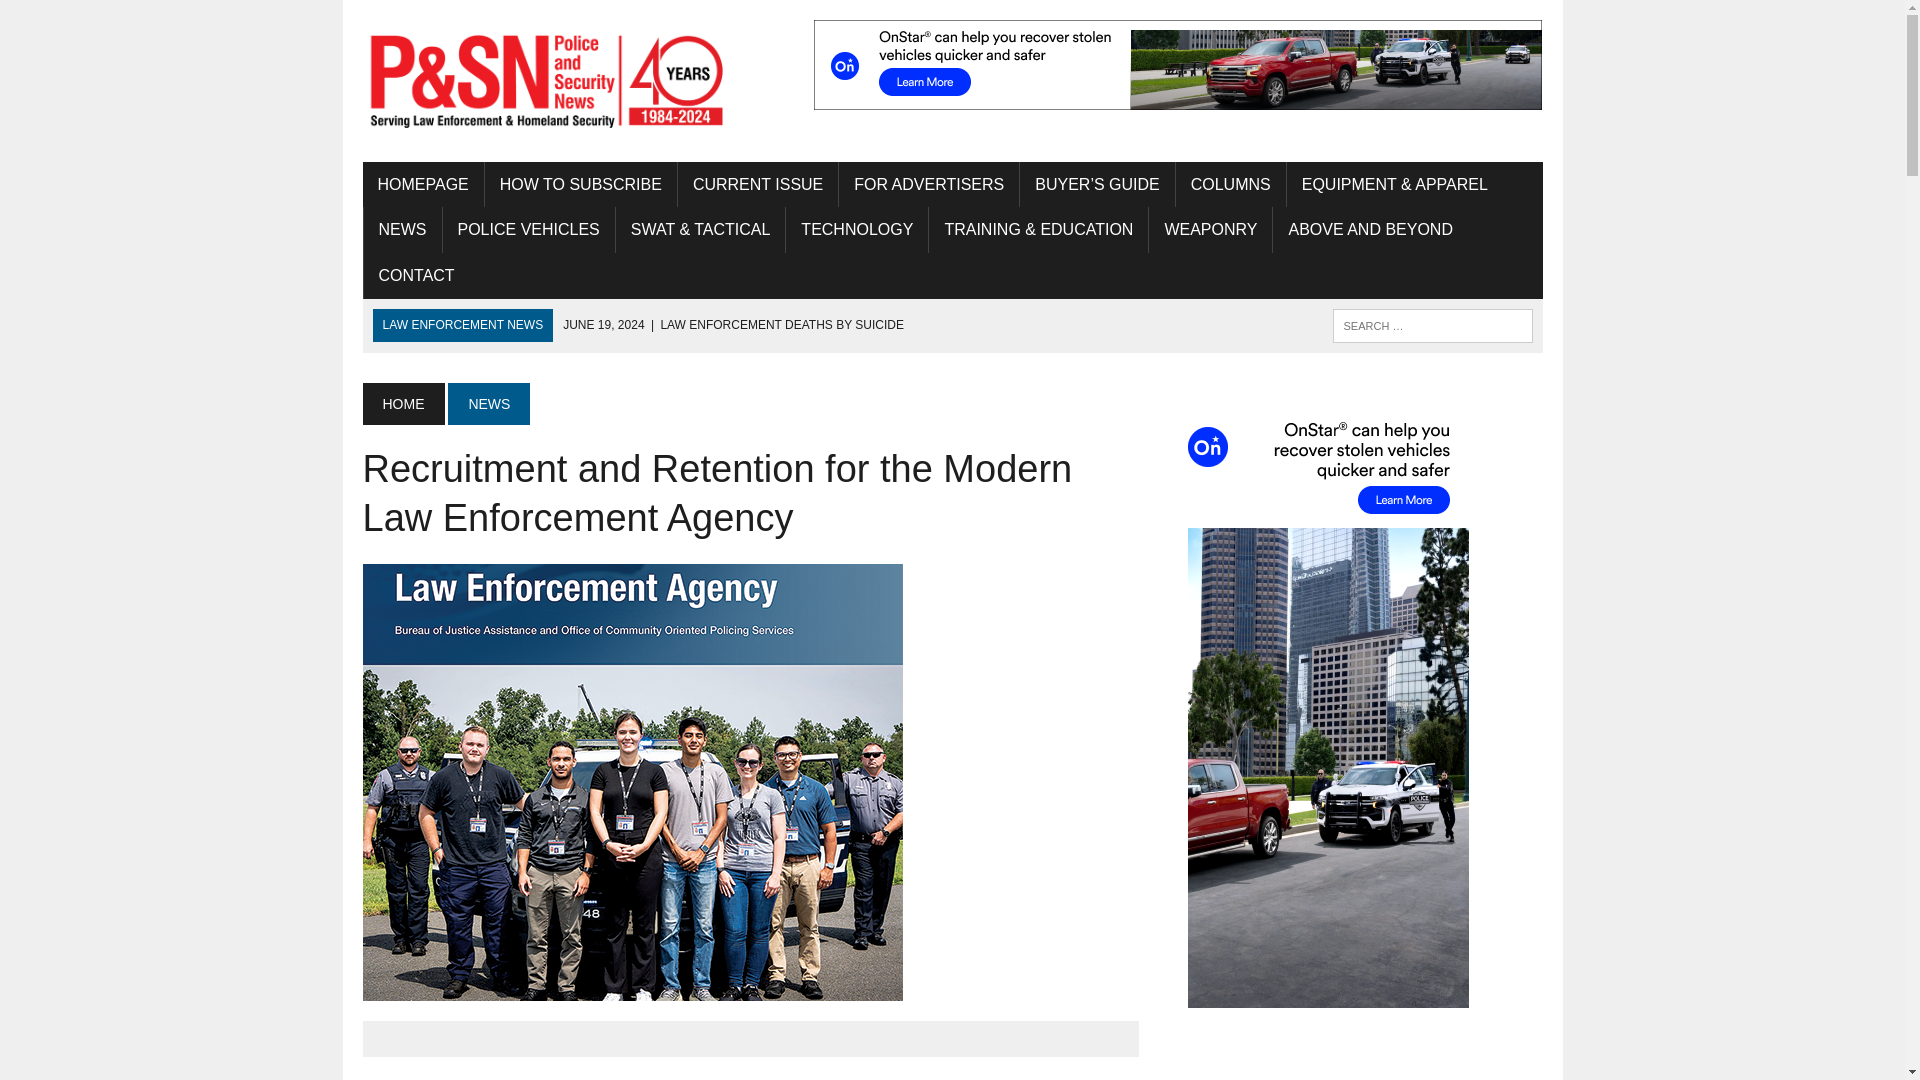  I want to click on CURRENT ISSUE, so click(757, 185).